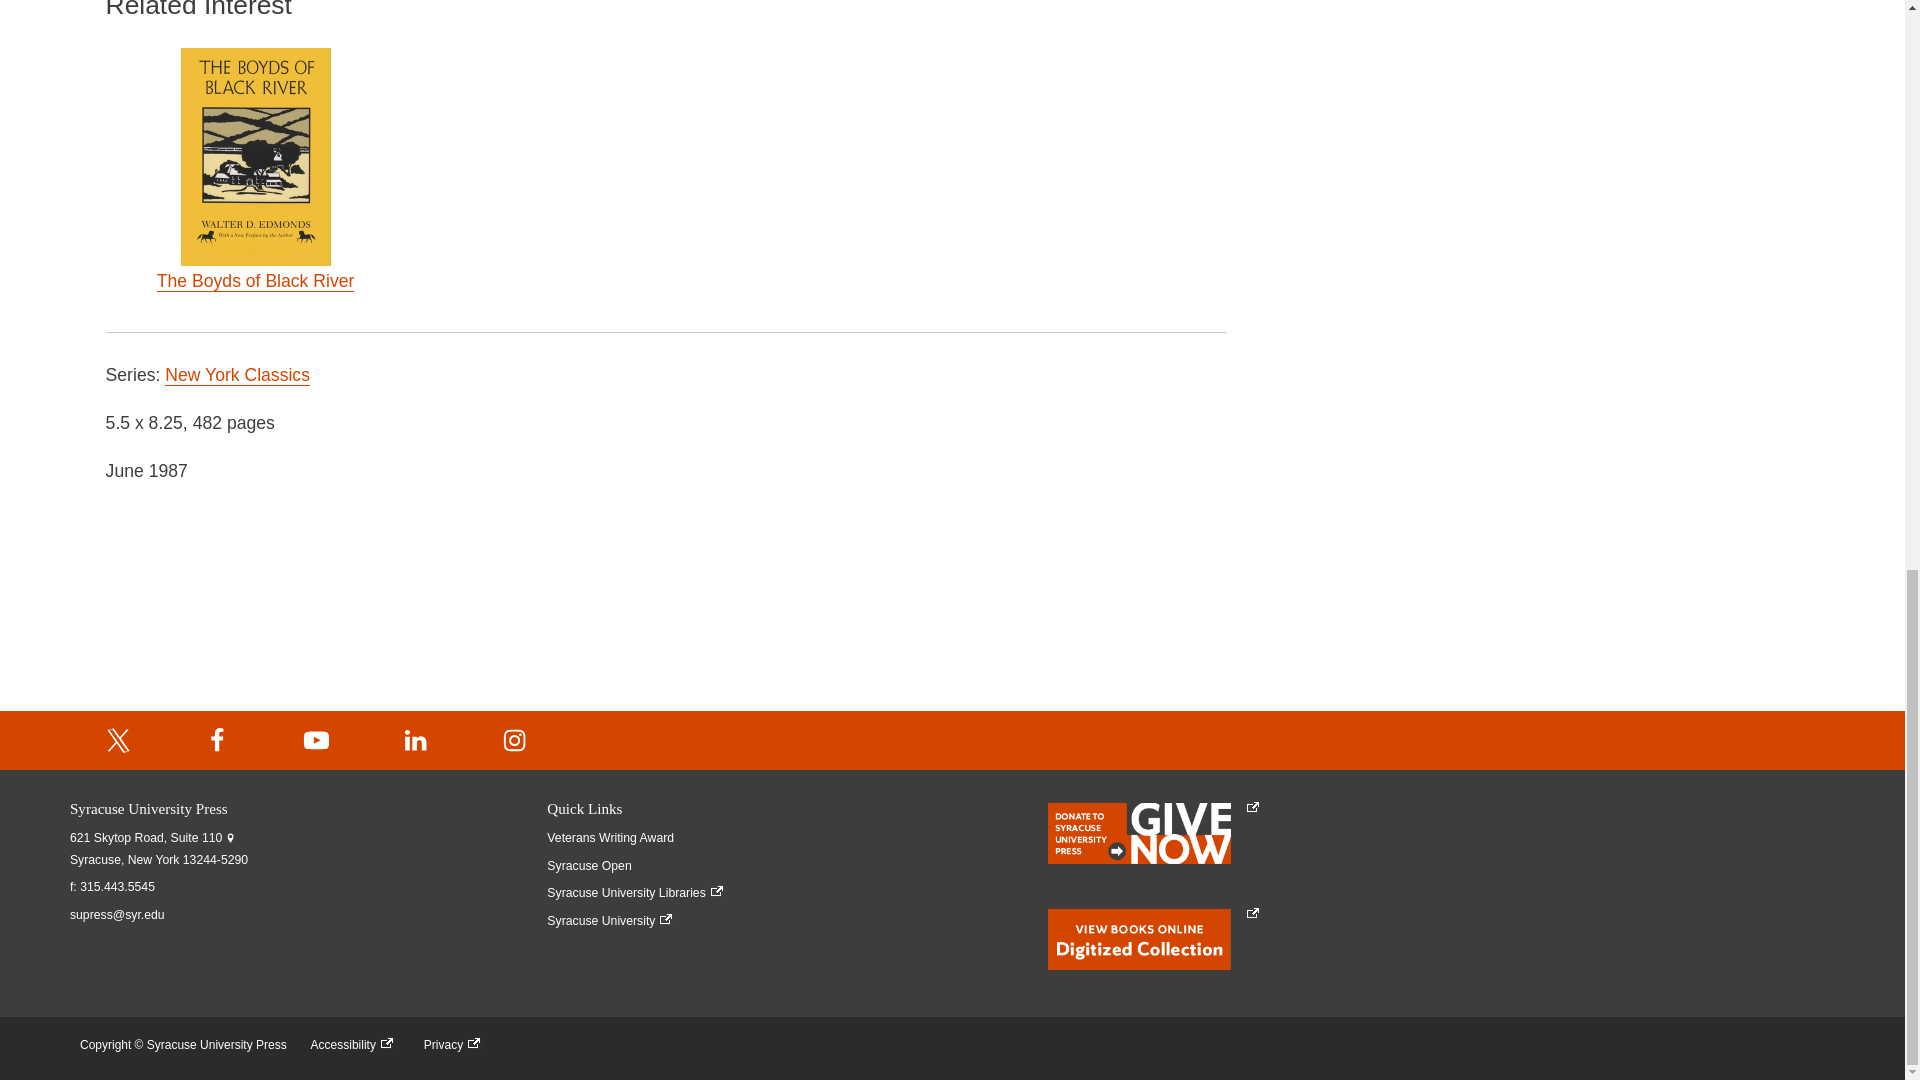 This screenshot has height=1080, width=1920. What do you see at coordinates (237, 375) in the screenshot?
I see `New York Classics` at bounding box center [237, 375].